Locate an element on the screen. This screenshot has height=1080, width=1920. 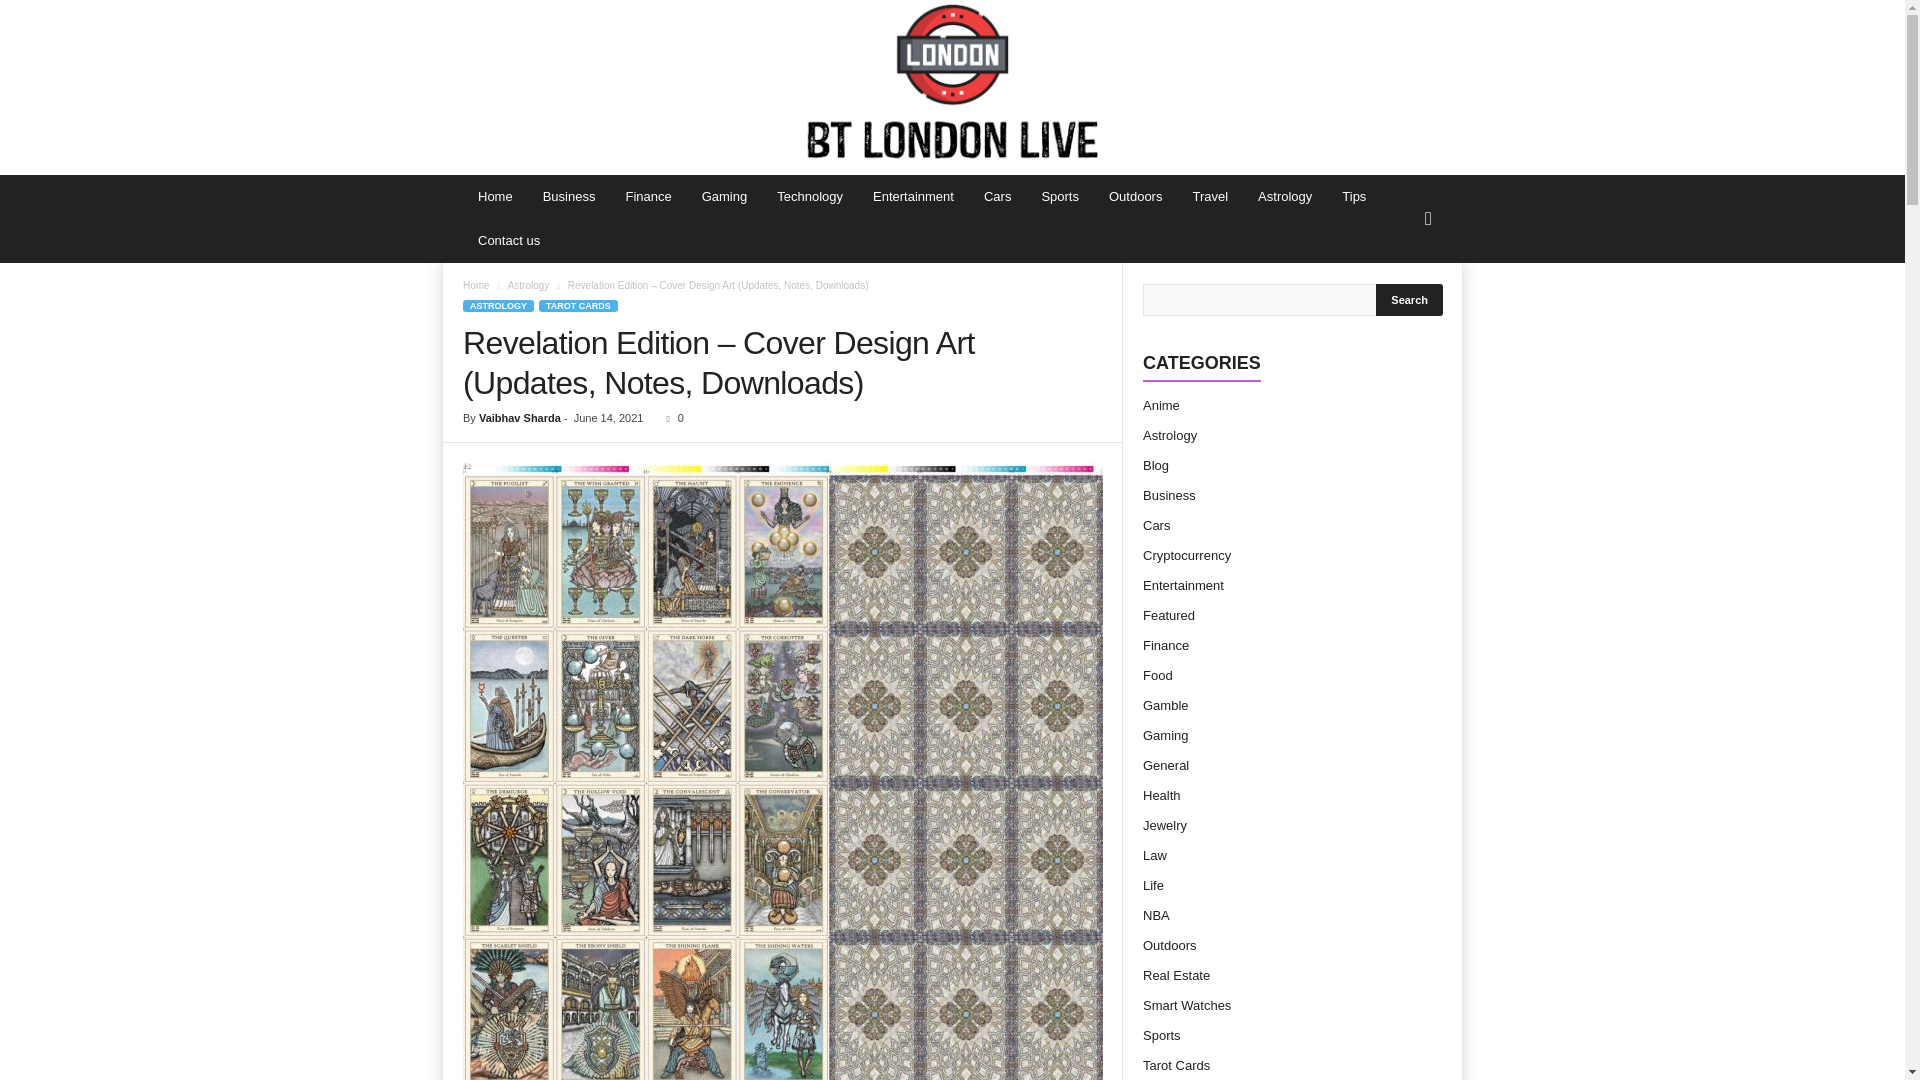
Tips is located at coordinates (1353, 196).